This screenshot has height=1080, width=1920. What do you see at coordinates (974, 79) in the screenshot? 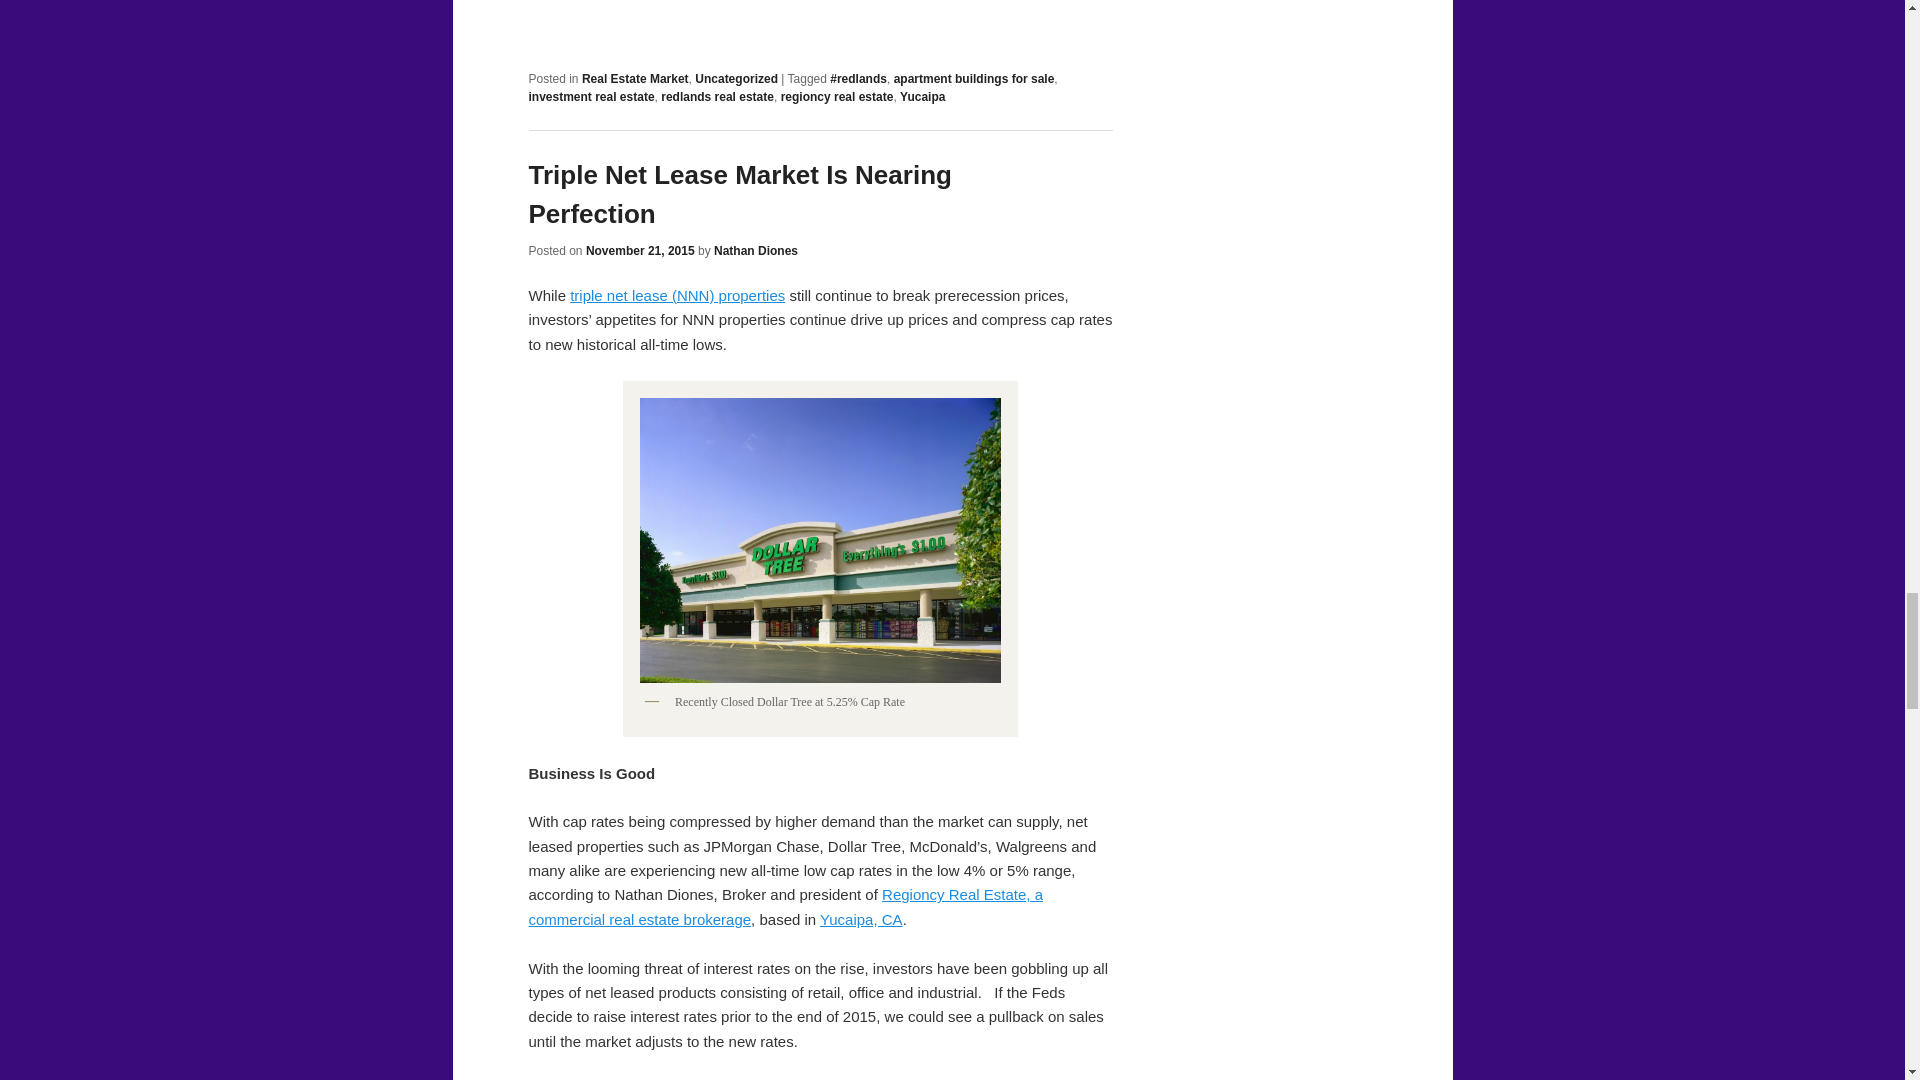
I see `apartment buildings for sale` at bounding box center [974, 79].